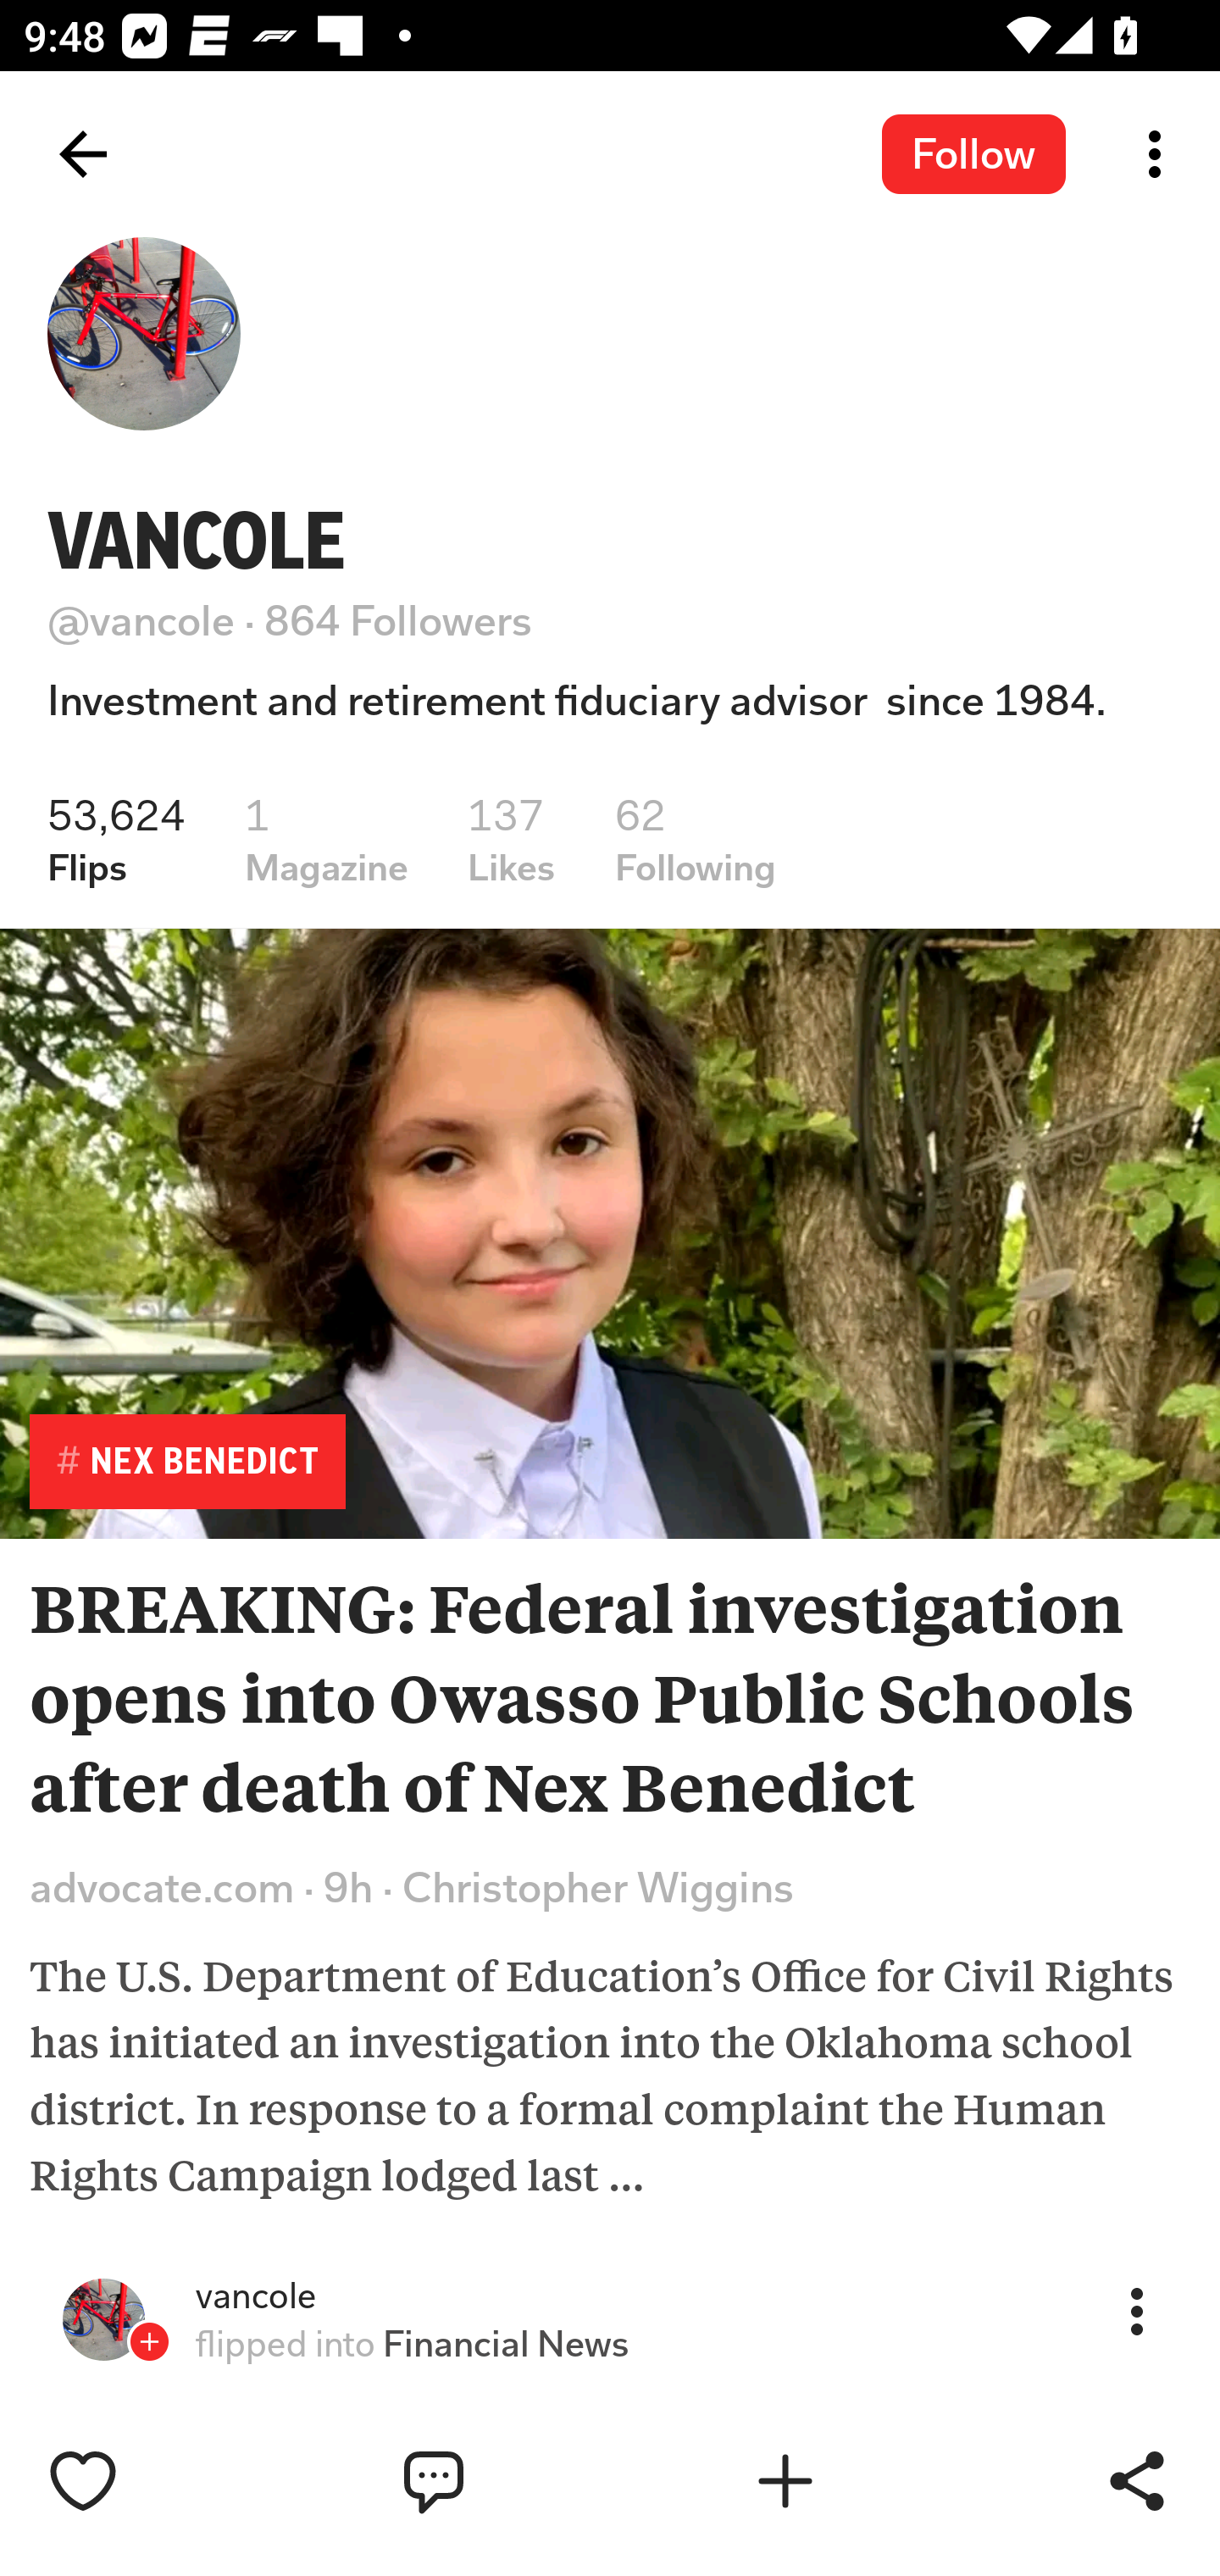 The width and height of the screenshot is (1220, 2576). What do you see at coordinates (1161, 154) in the screenshot?
I see `More options` at bounding box center [1161, 154].